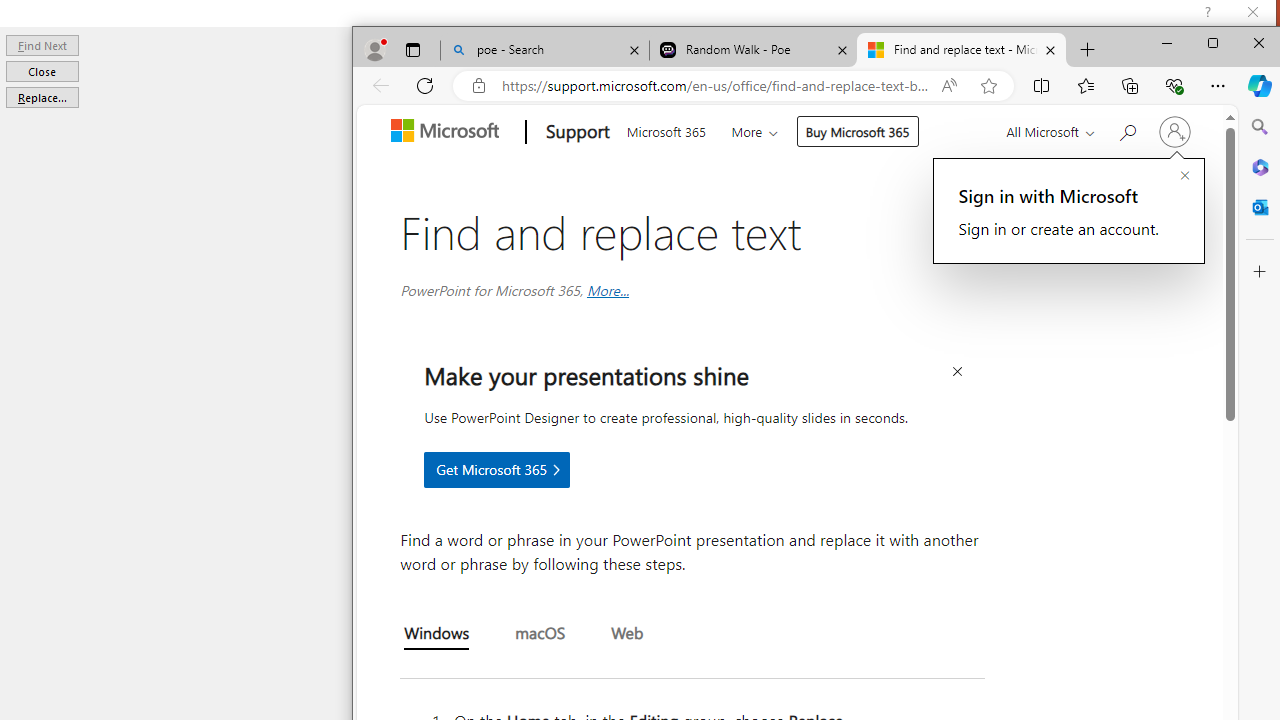 This screenshot has width=1280, height=720. I want to click on Random Walk - Poe, so click(754, 50).